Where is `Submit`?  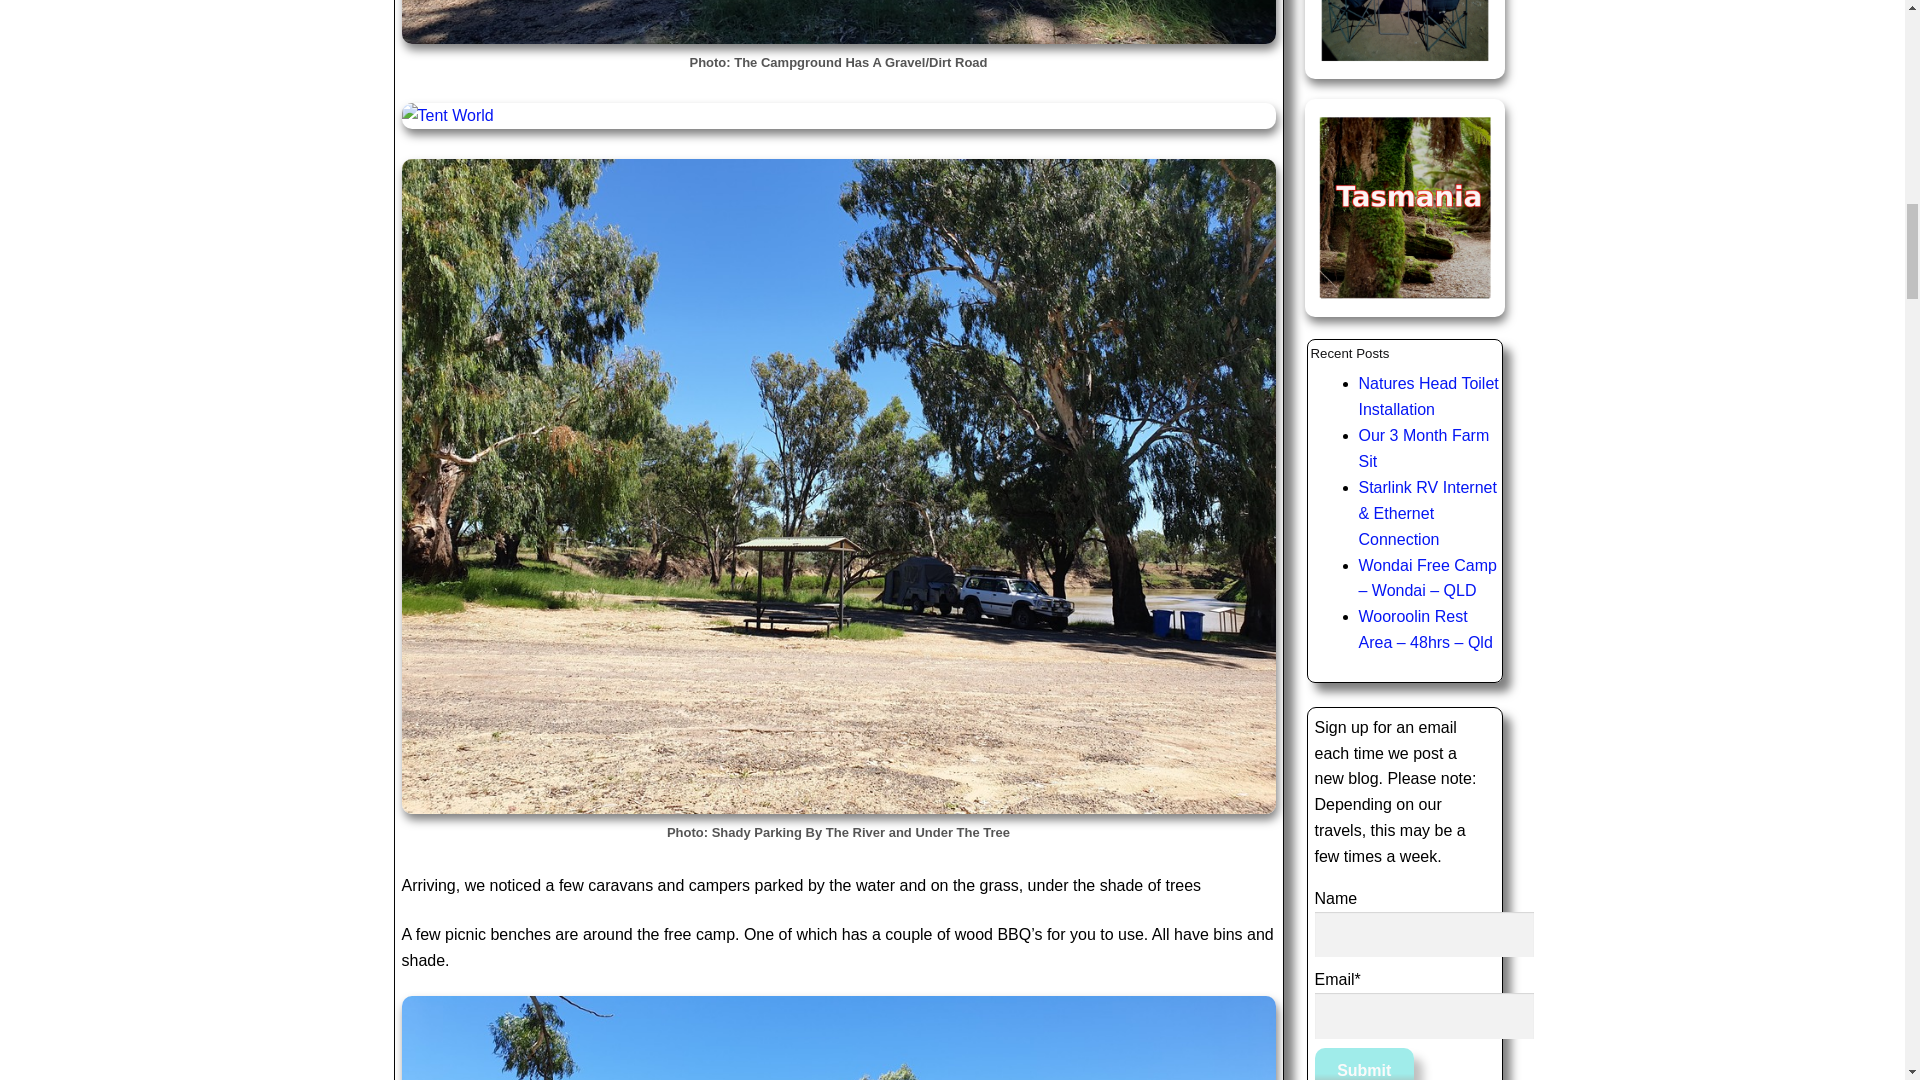 Submit is located at coordinates (1363, 1064).